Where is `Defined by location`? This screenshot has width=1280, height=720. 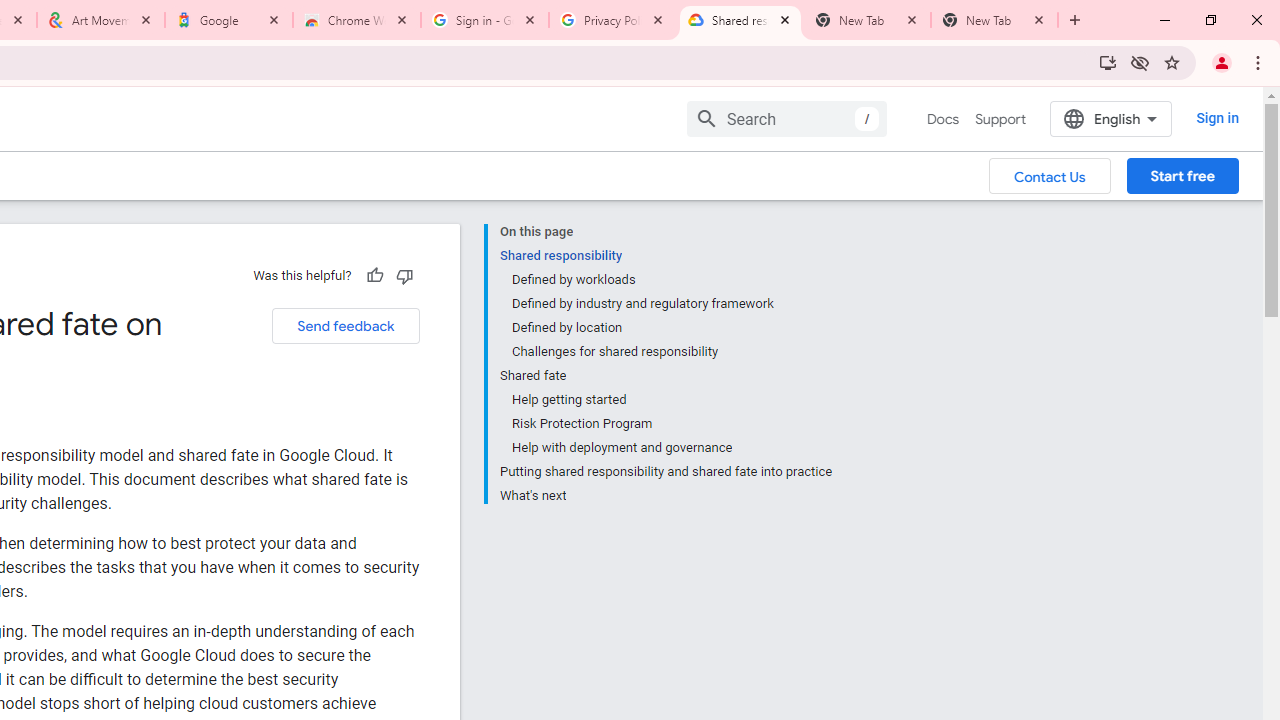
Defined by location is located at coordinates (671, 328).